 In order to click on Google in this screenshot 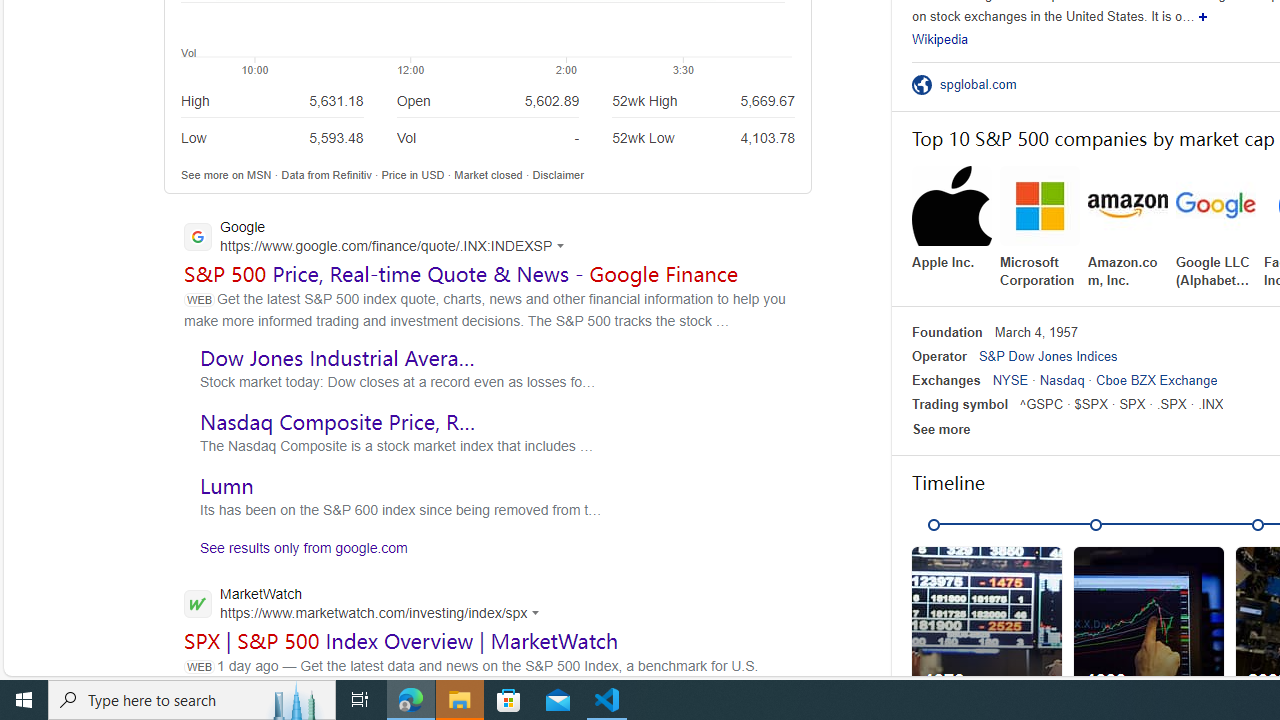, I will do `click(380, 238)`.